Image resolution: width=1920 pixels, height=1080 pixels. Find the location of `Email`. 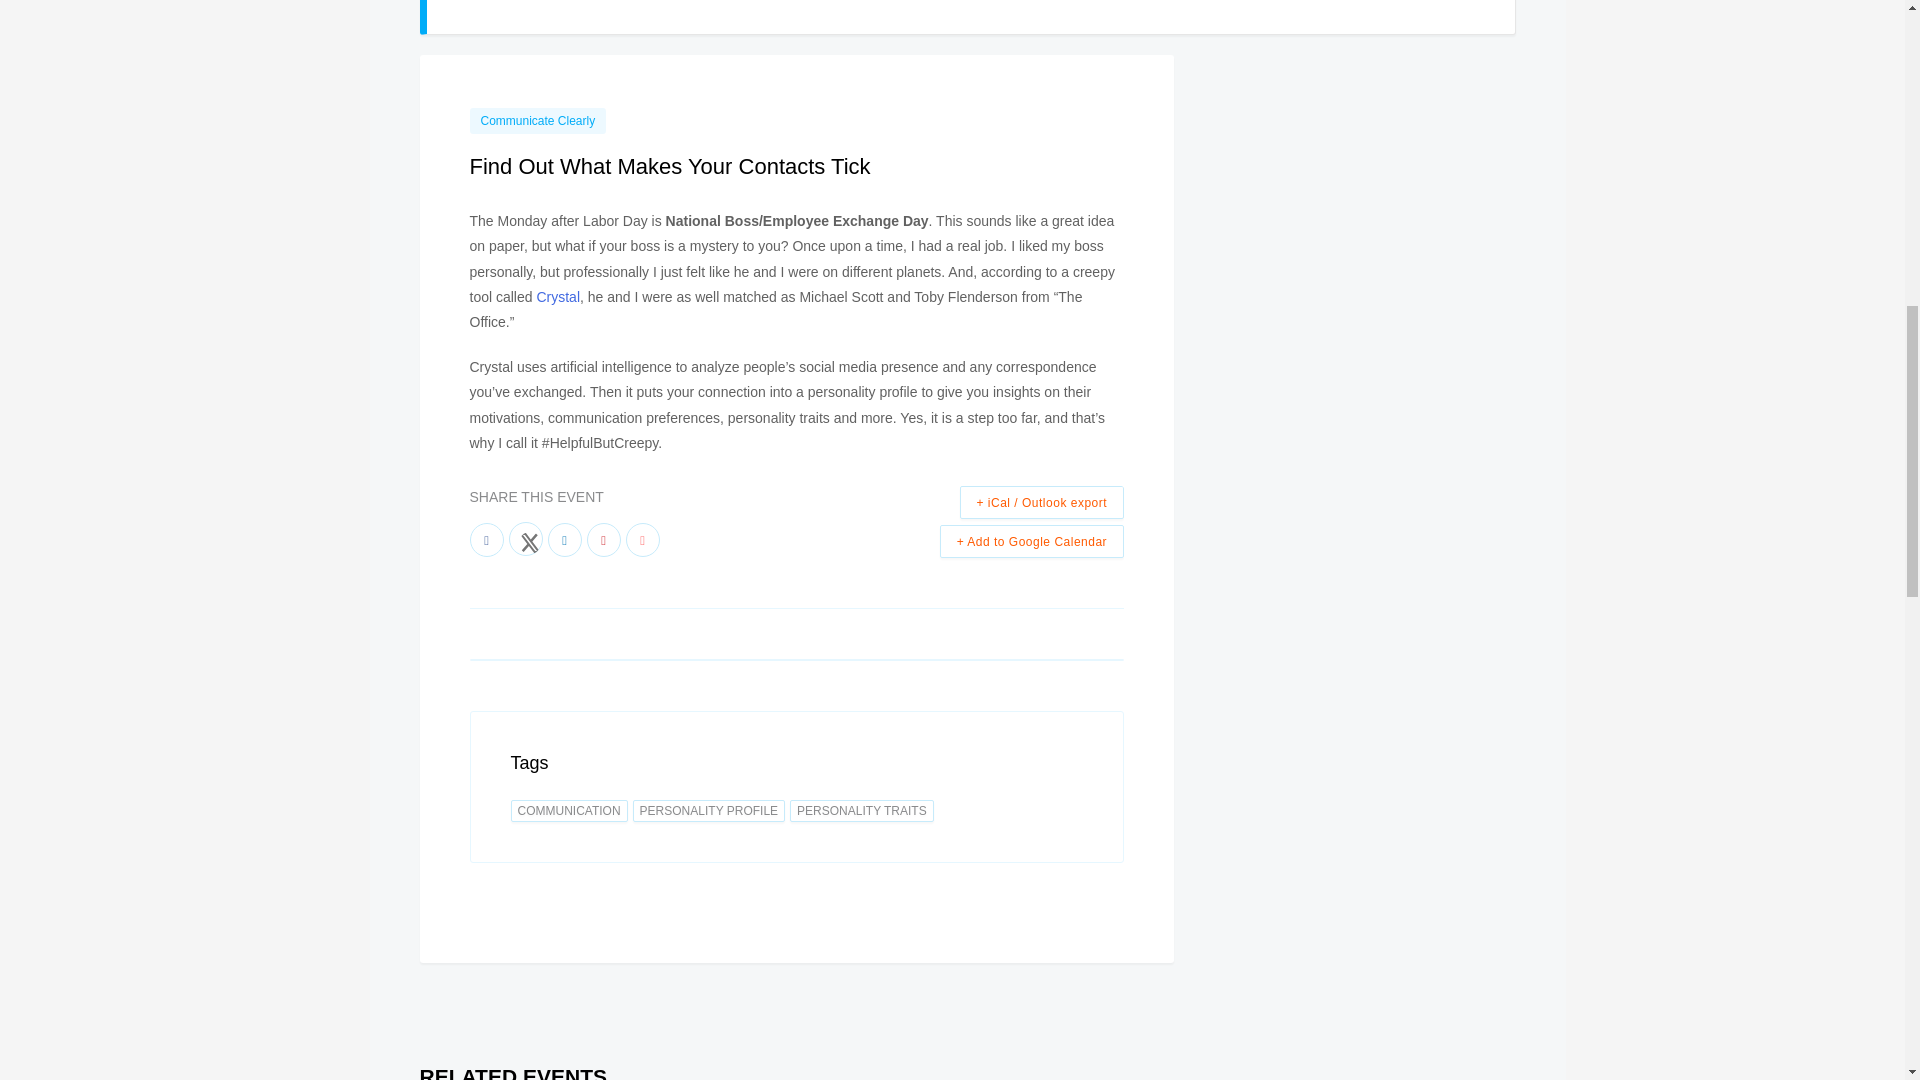

Email is located at coordinates (642, 540).